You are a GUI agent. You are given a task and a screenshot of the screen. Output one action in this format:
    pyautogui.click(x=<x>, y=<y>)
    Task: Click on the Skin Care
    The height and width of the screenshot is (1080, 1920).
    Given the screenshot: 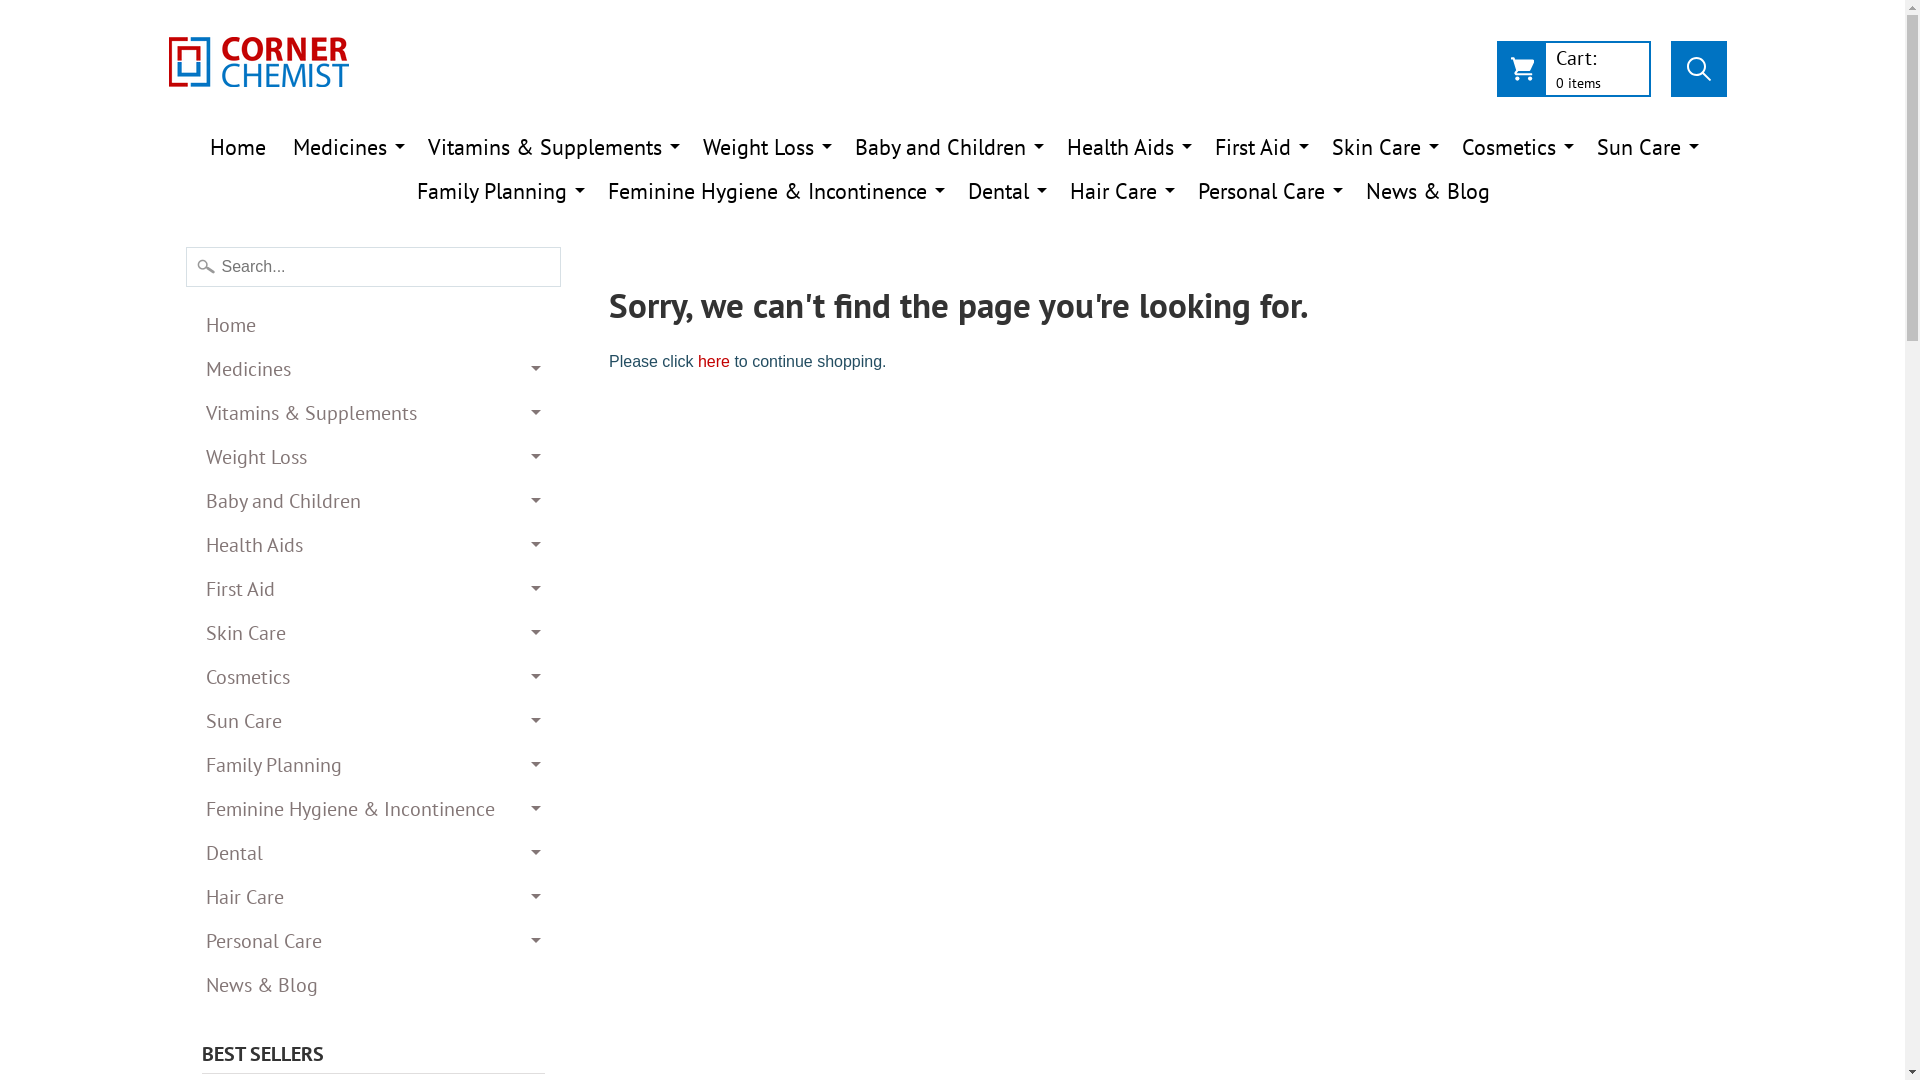 What is the action you would take?
    pyautogui.click(x=1384, y=147)
    